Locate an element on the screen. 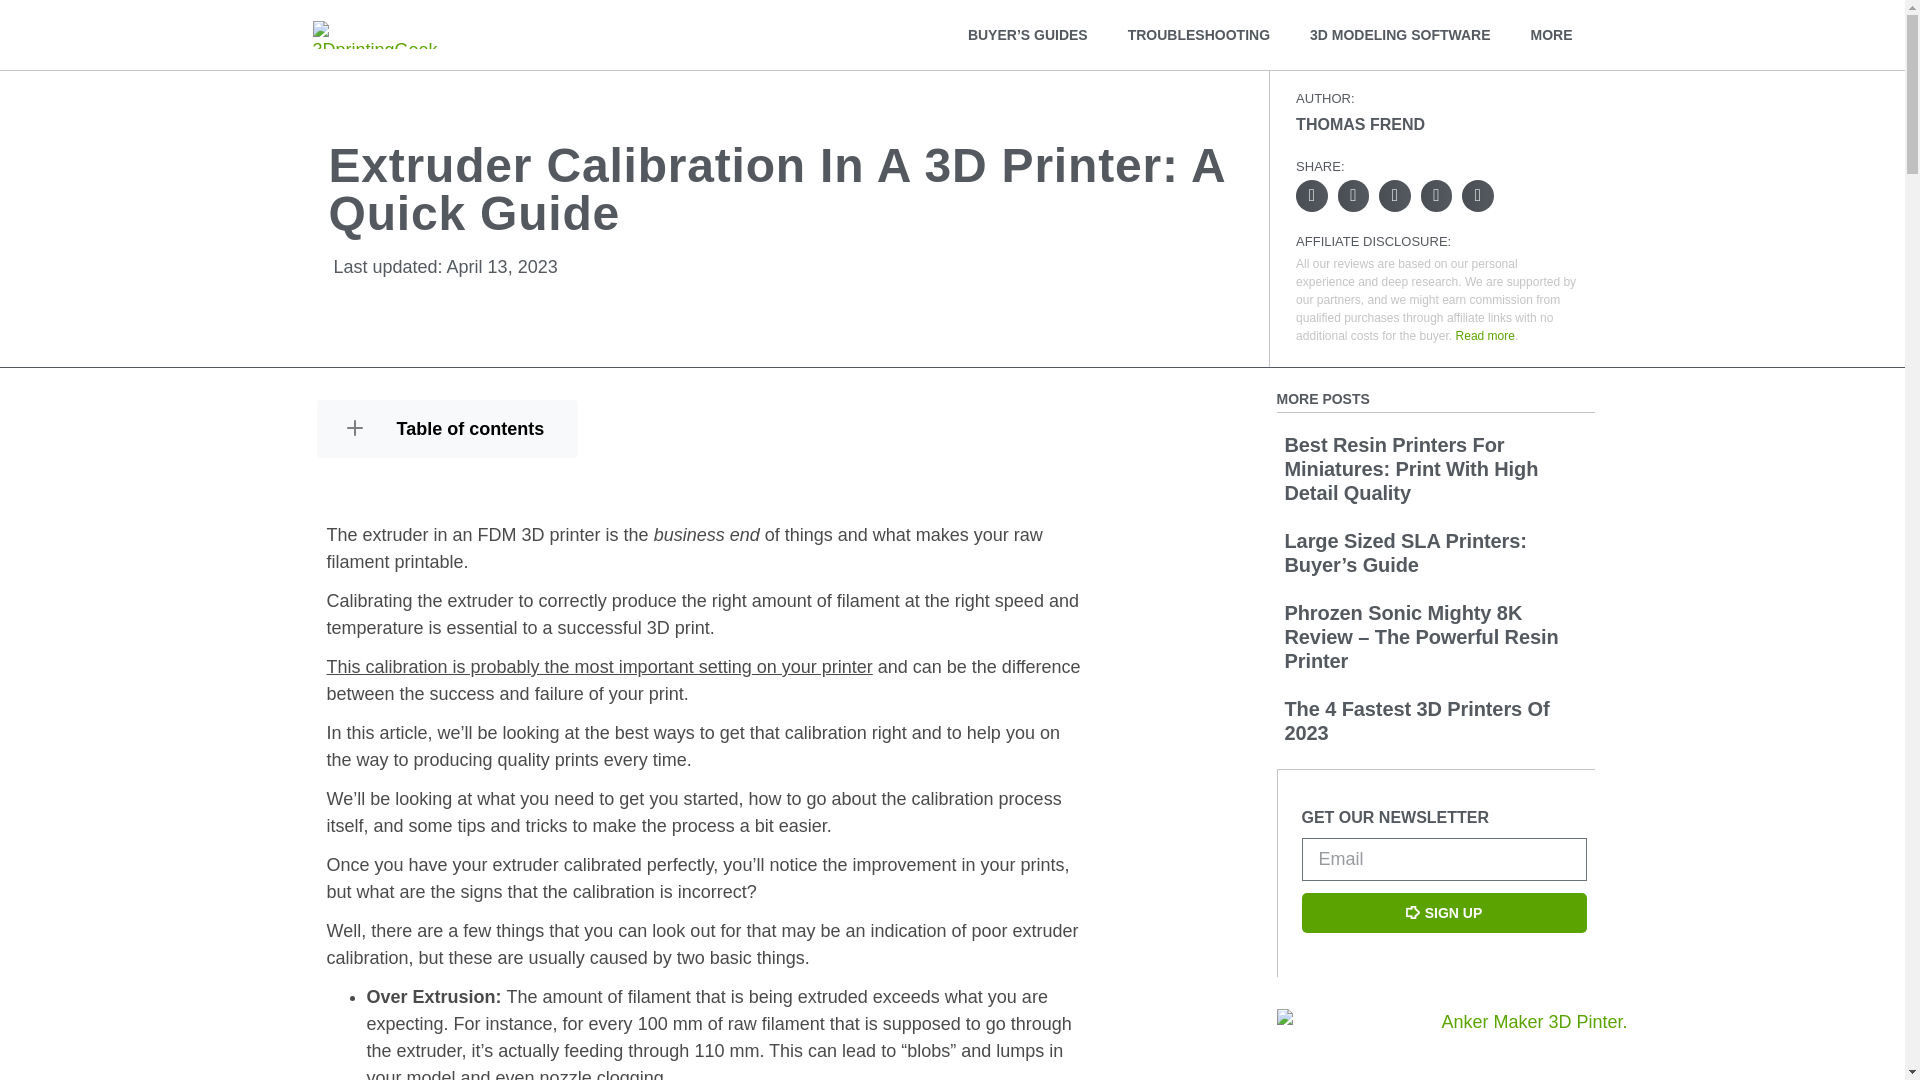 This screenshot has width=1920, height=1080. Read more is located at coordinates (1484, 336).